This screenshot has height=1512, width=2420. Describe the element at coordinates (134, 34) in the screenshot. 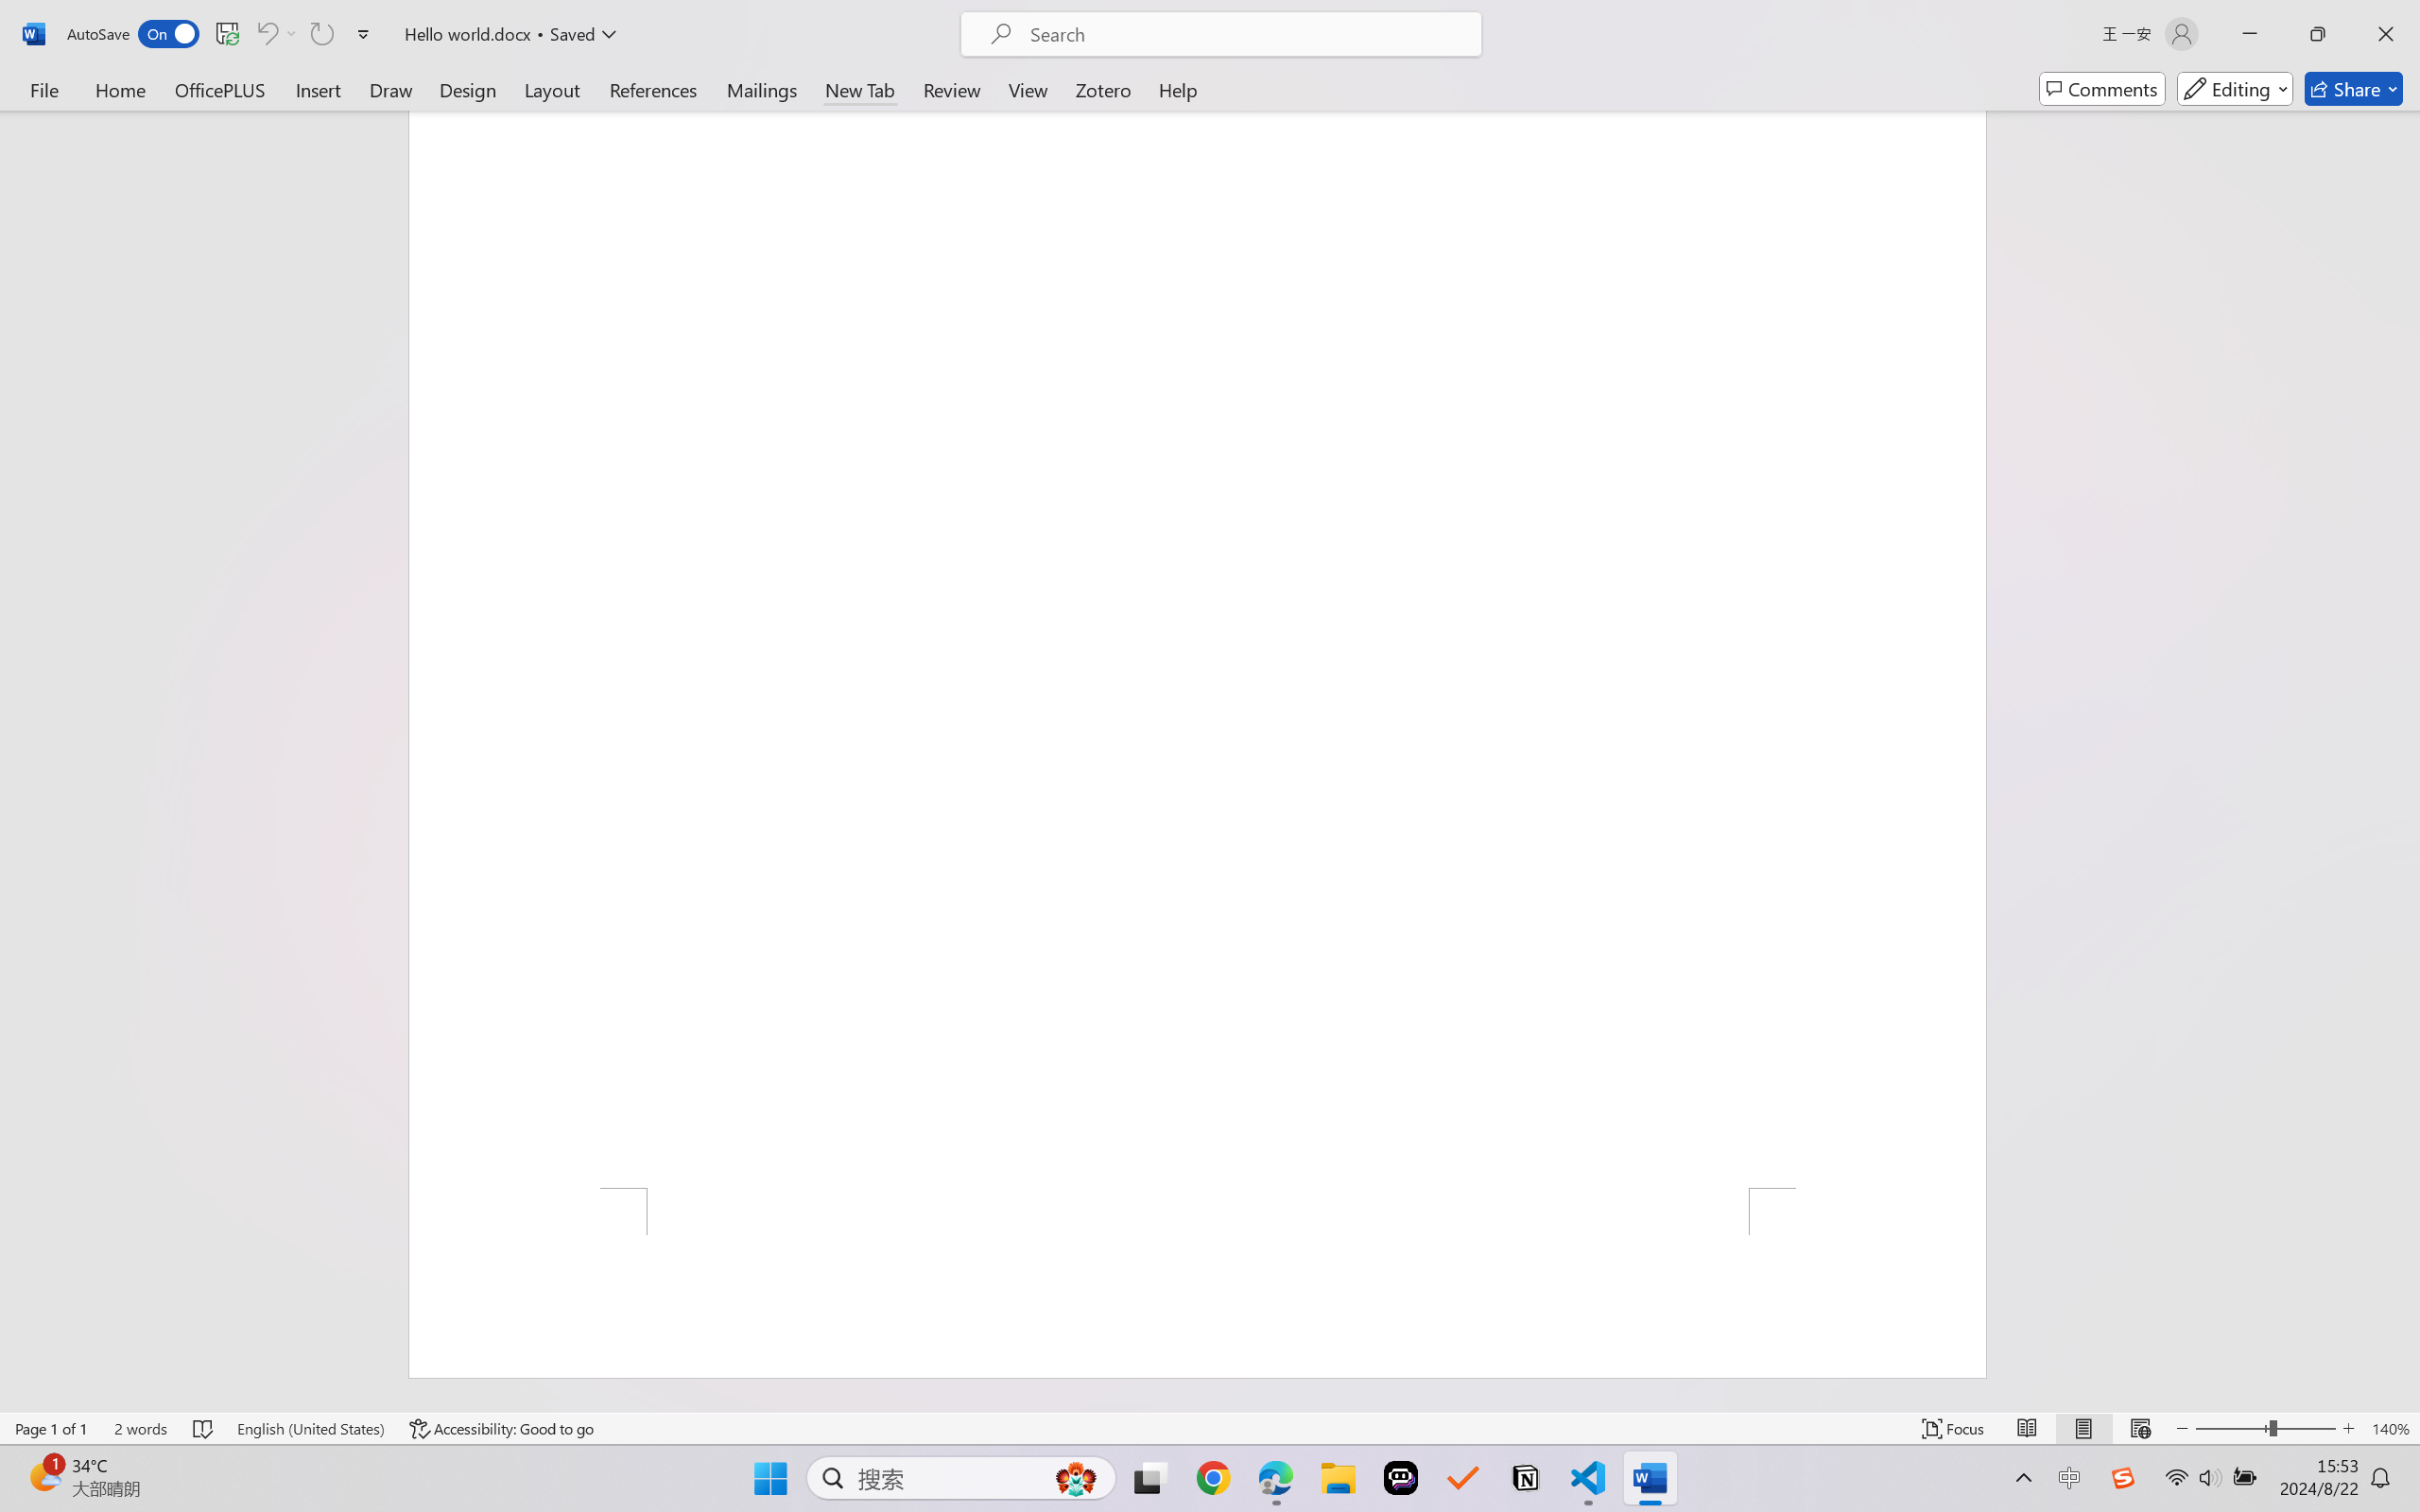

I see `AutoSave` at that location.